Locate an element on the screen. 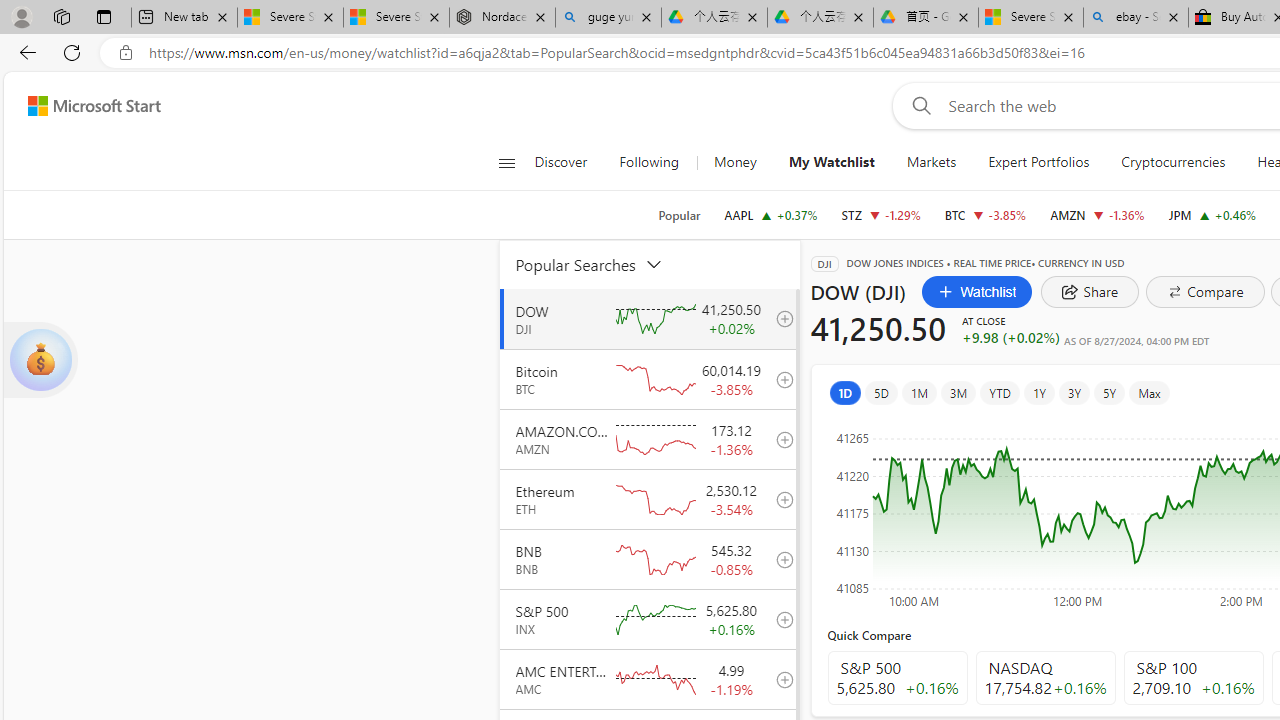  BTC Bitcoin decrease 60,014.19 -2,311.75 -3.85% is located at coordinates (985, 214).